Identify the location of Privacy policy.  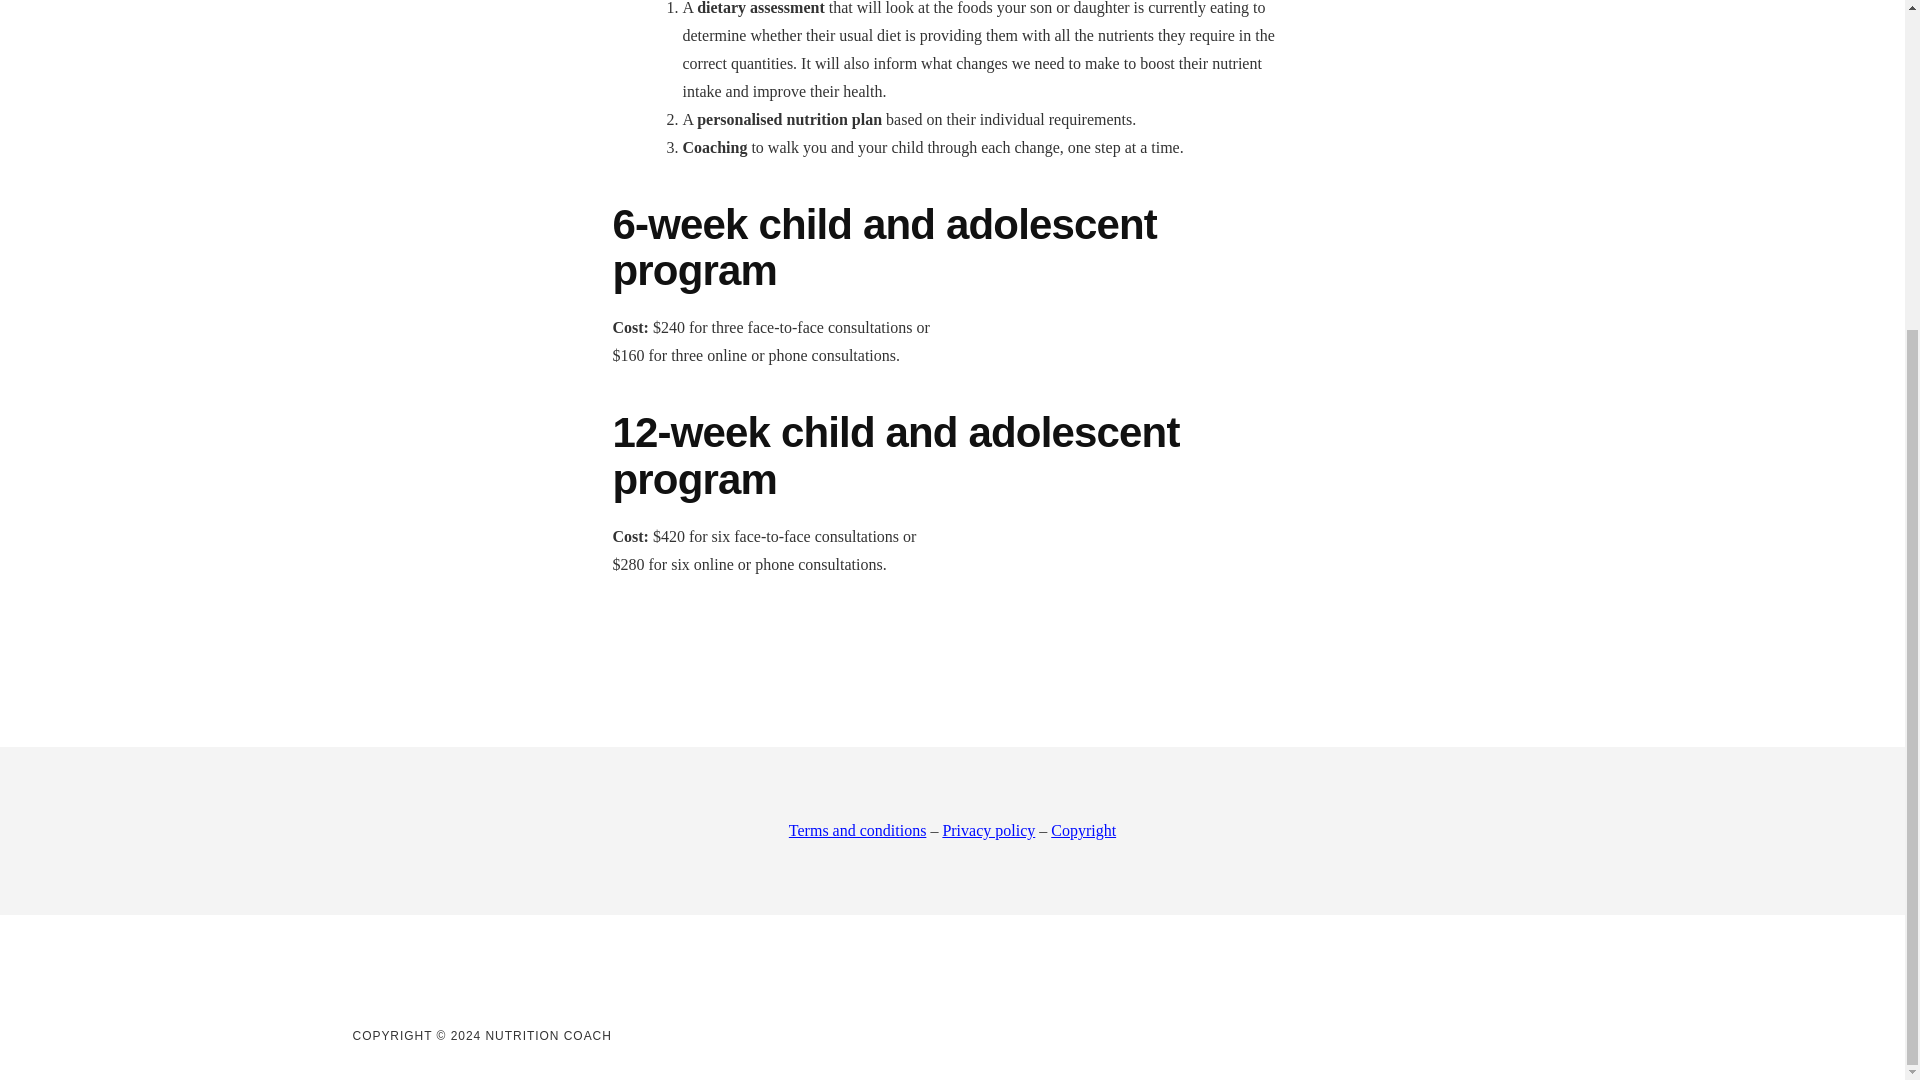
(988, 830).